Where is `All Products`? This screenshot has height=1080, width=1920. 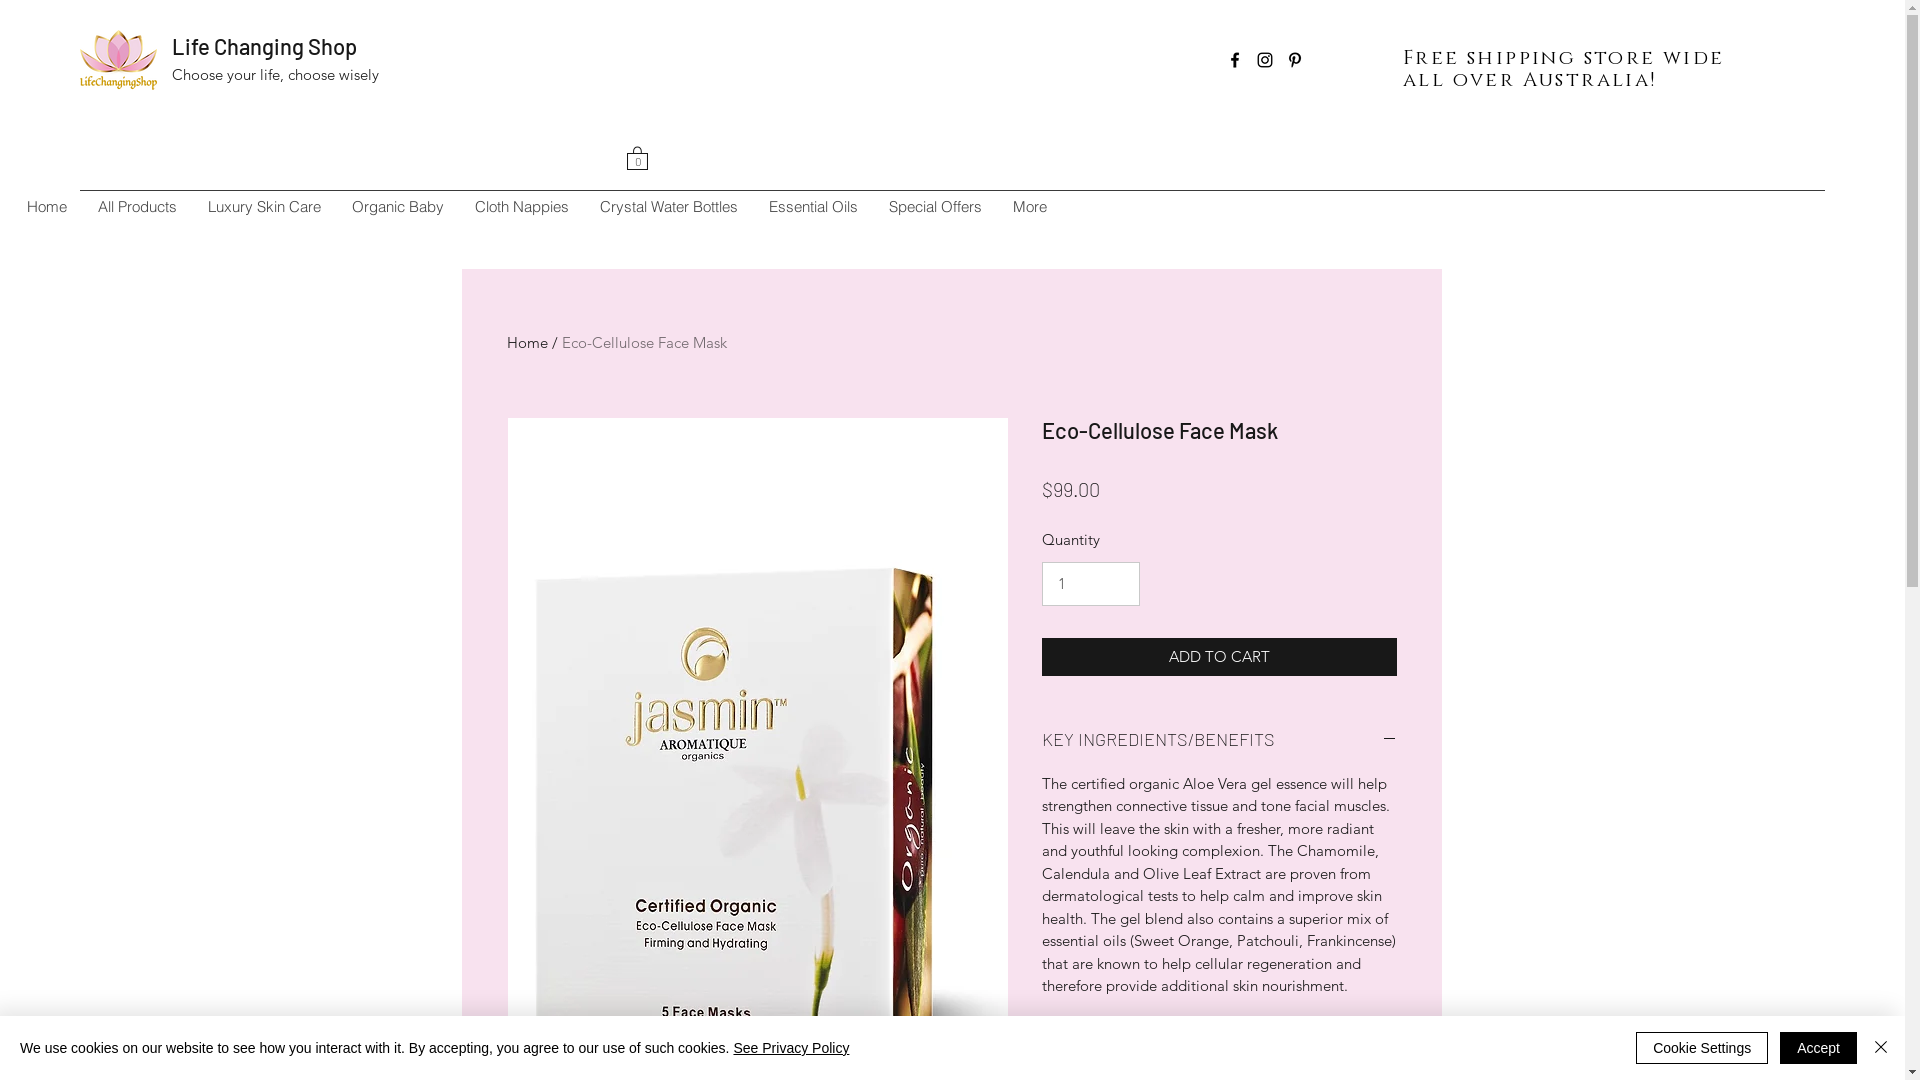
All Products is located at coordinates (137, 207).